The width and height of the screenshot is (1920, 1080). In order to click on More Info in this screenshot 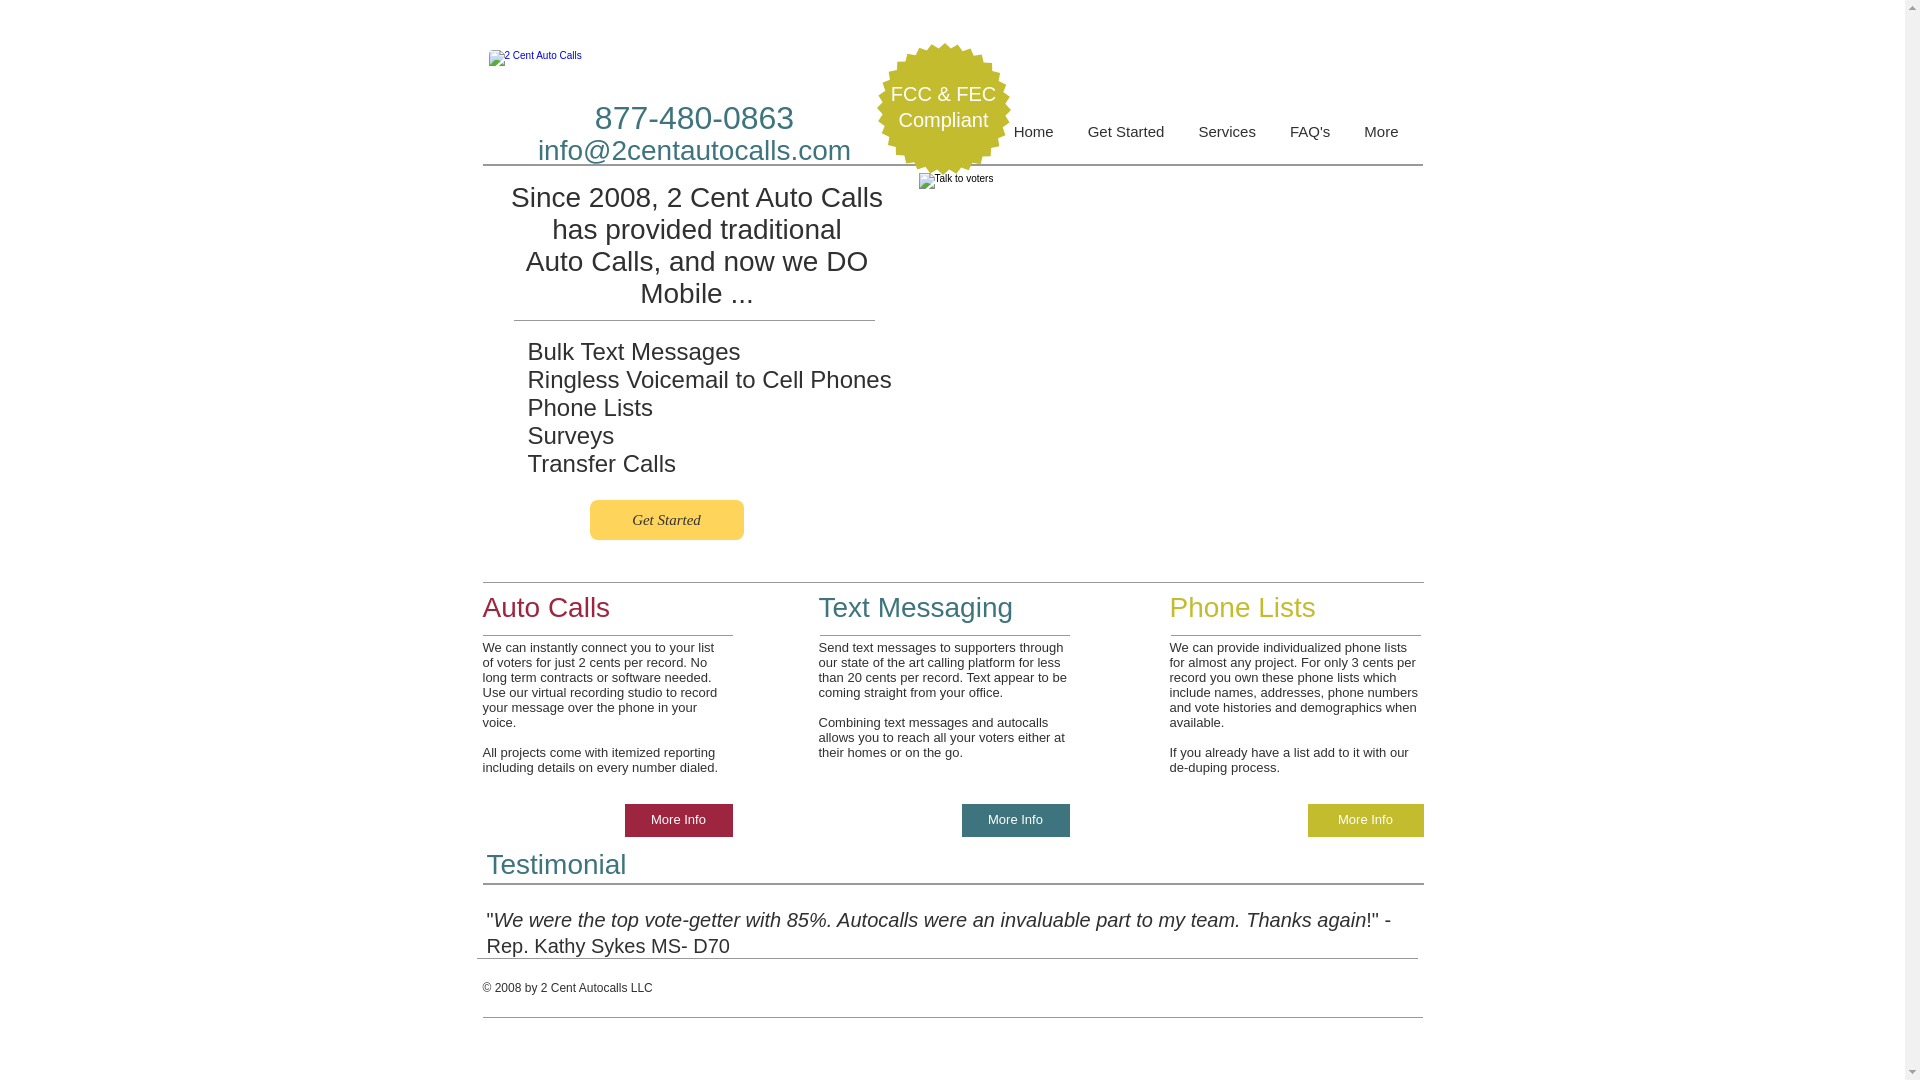, I will do `click(1366, 820)`.